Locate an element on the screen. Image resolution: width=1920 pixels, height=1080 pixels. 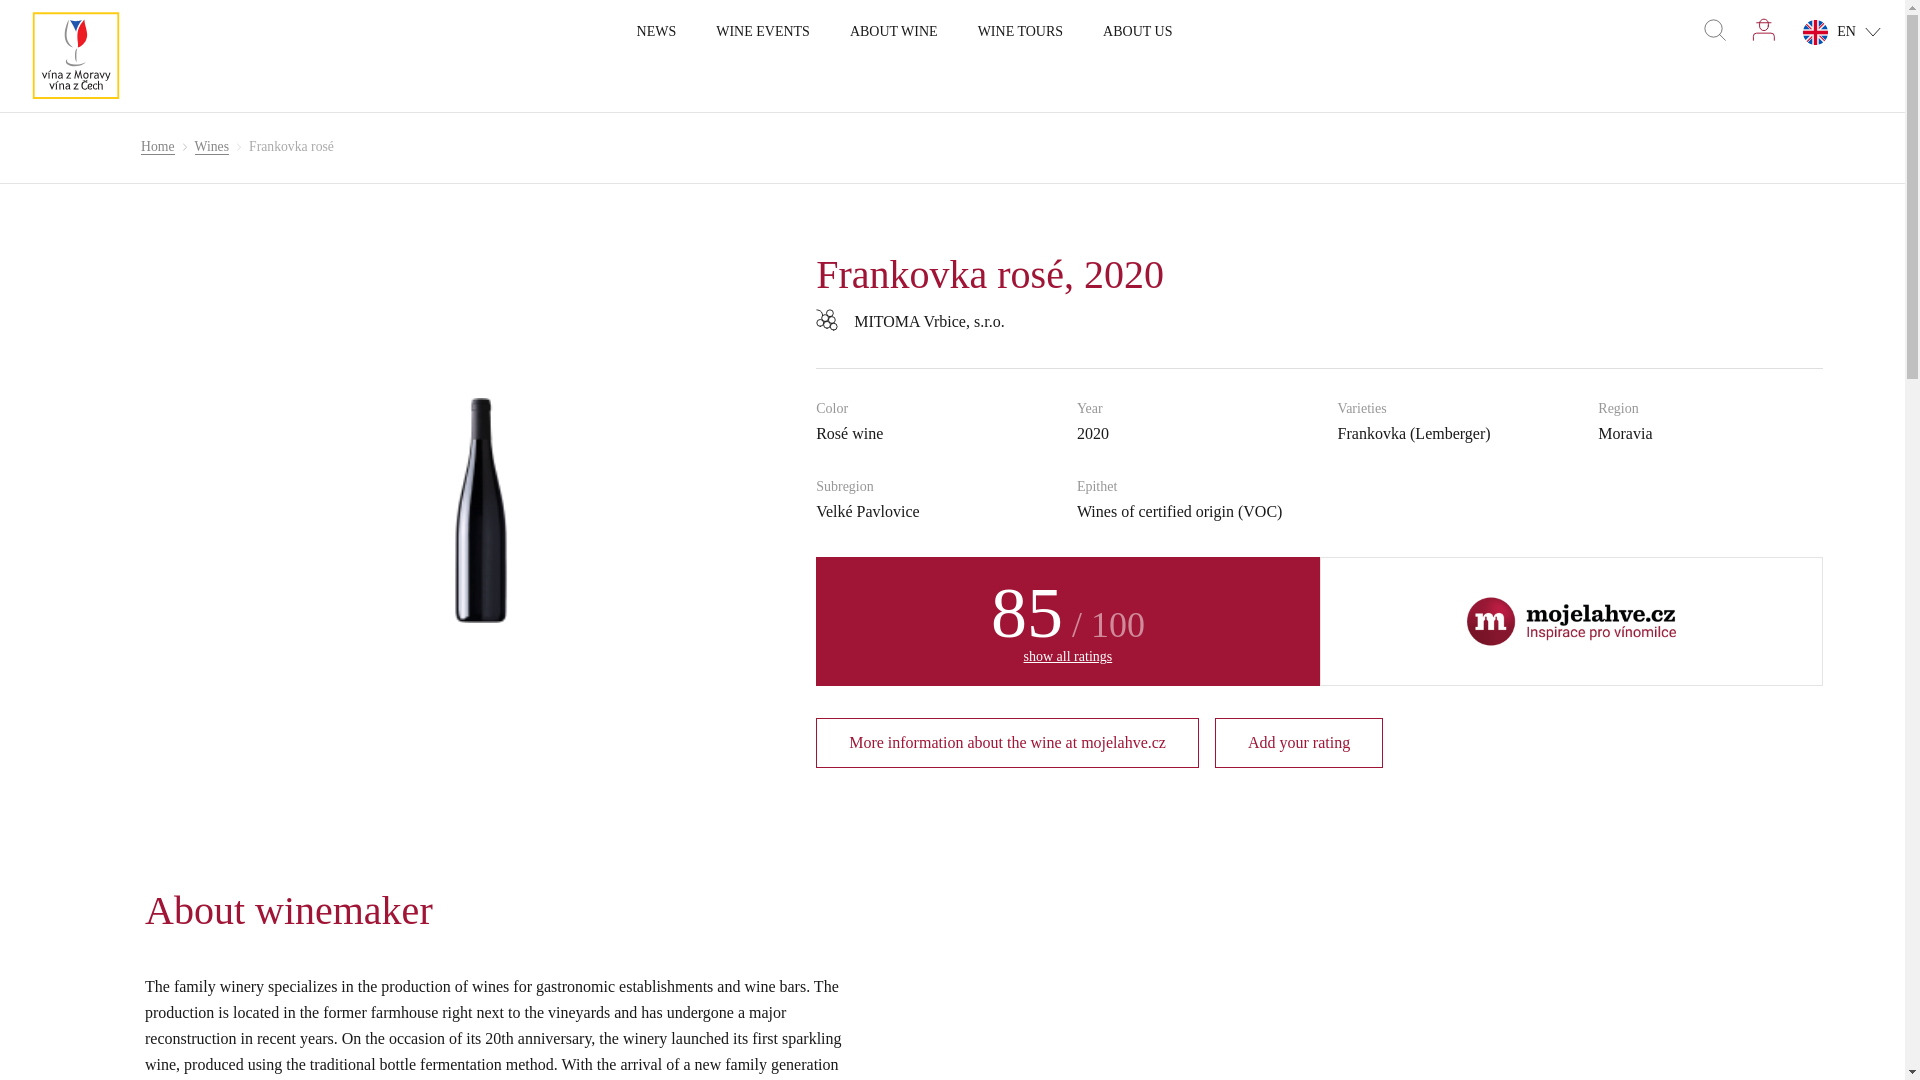
NEWS is located at coordinates (657, 31).